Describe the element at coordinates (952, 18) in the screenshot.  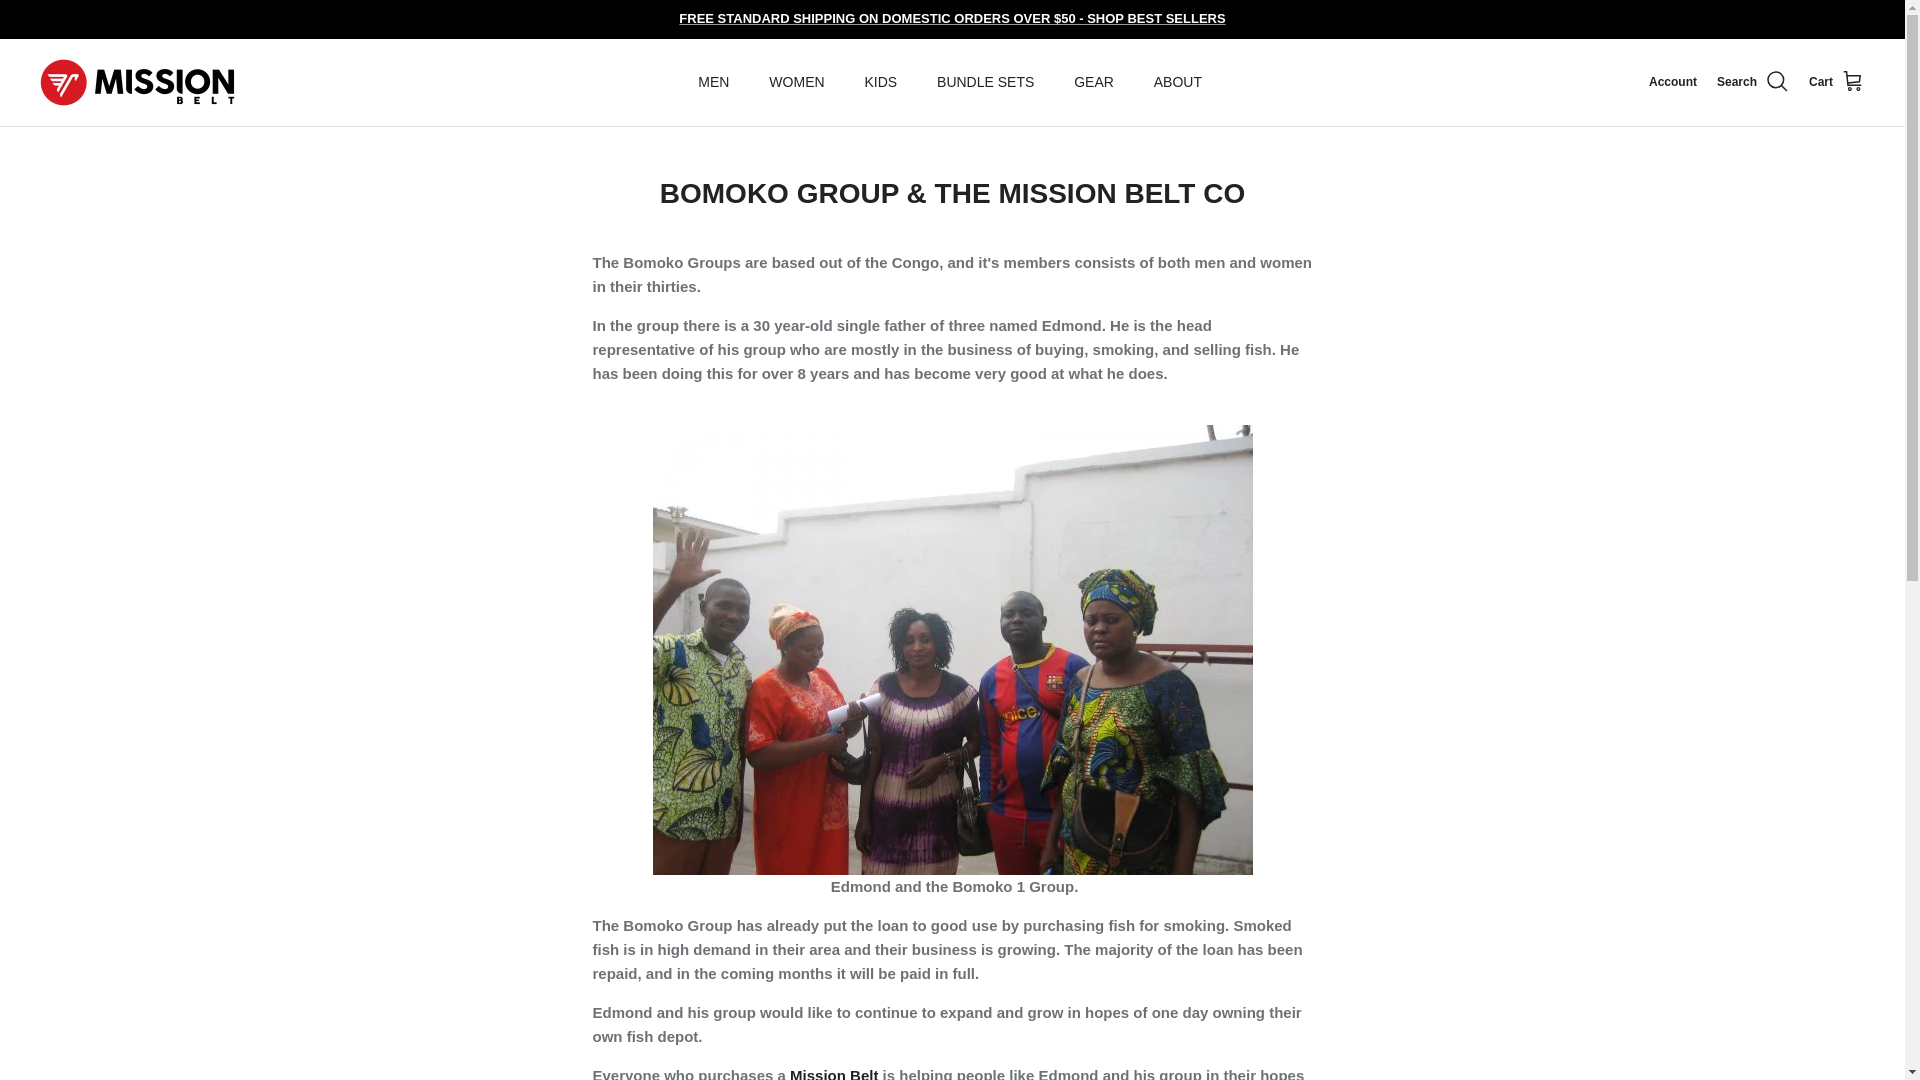
I see `Best Sellers` at that location.